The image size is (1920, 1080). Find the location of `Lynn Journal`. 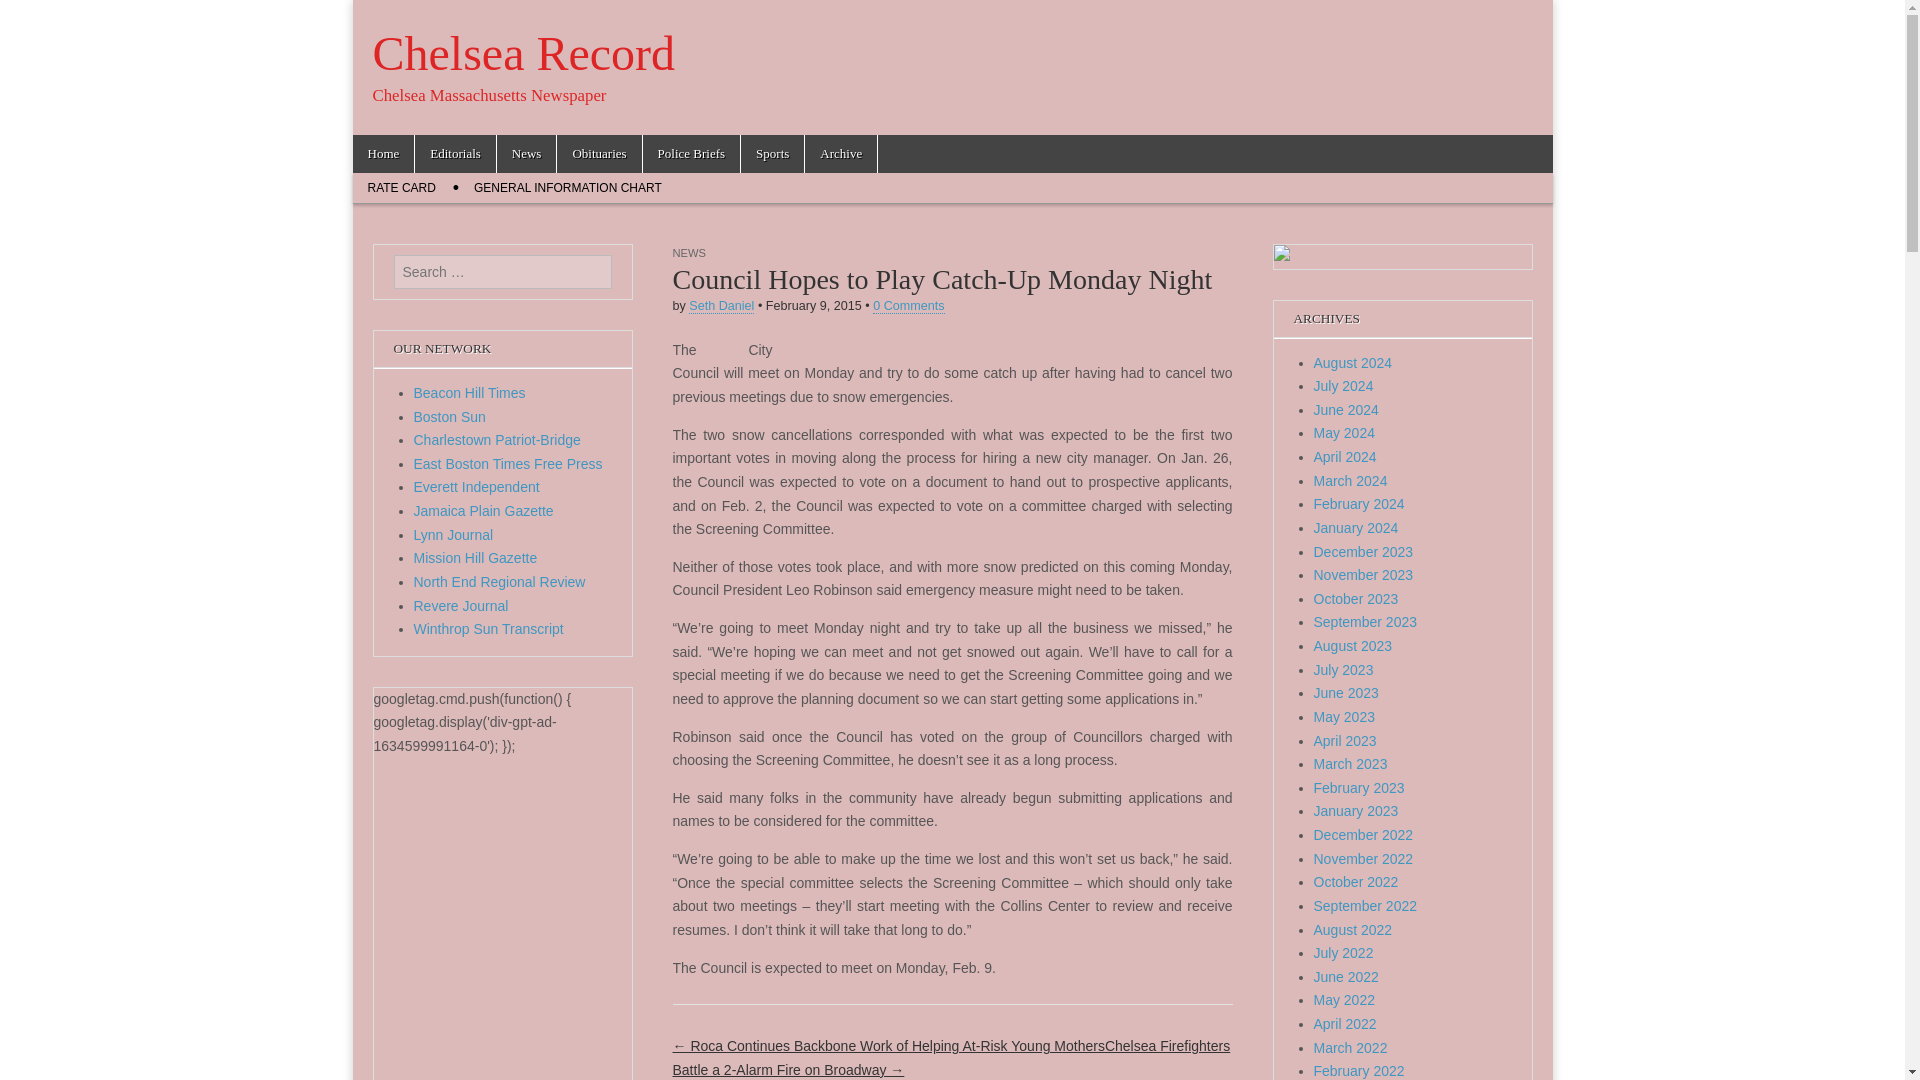

Lynn Journal is located at coordinates (454, 535).